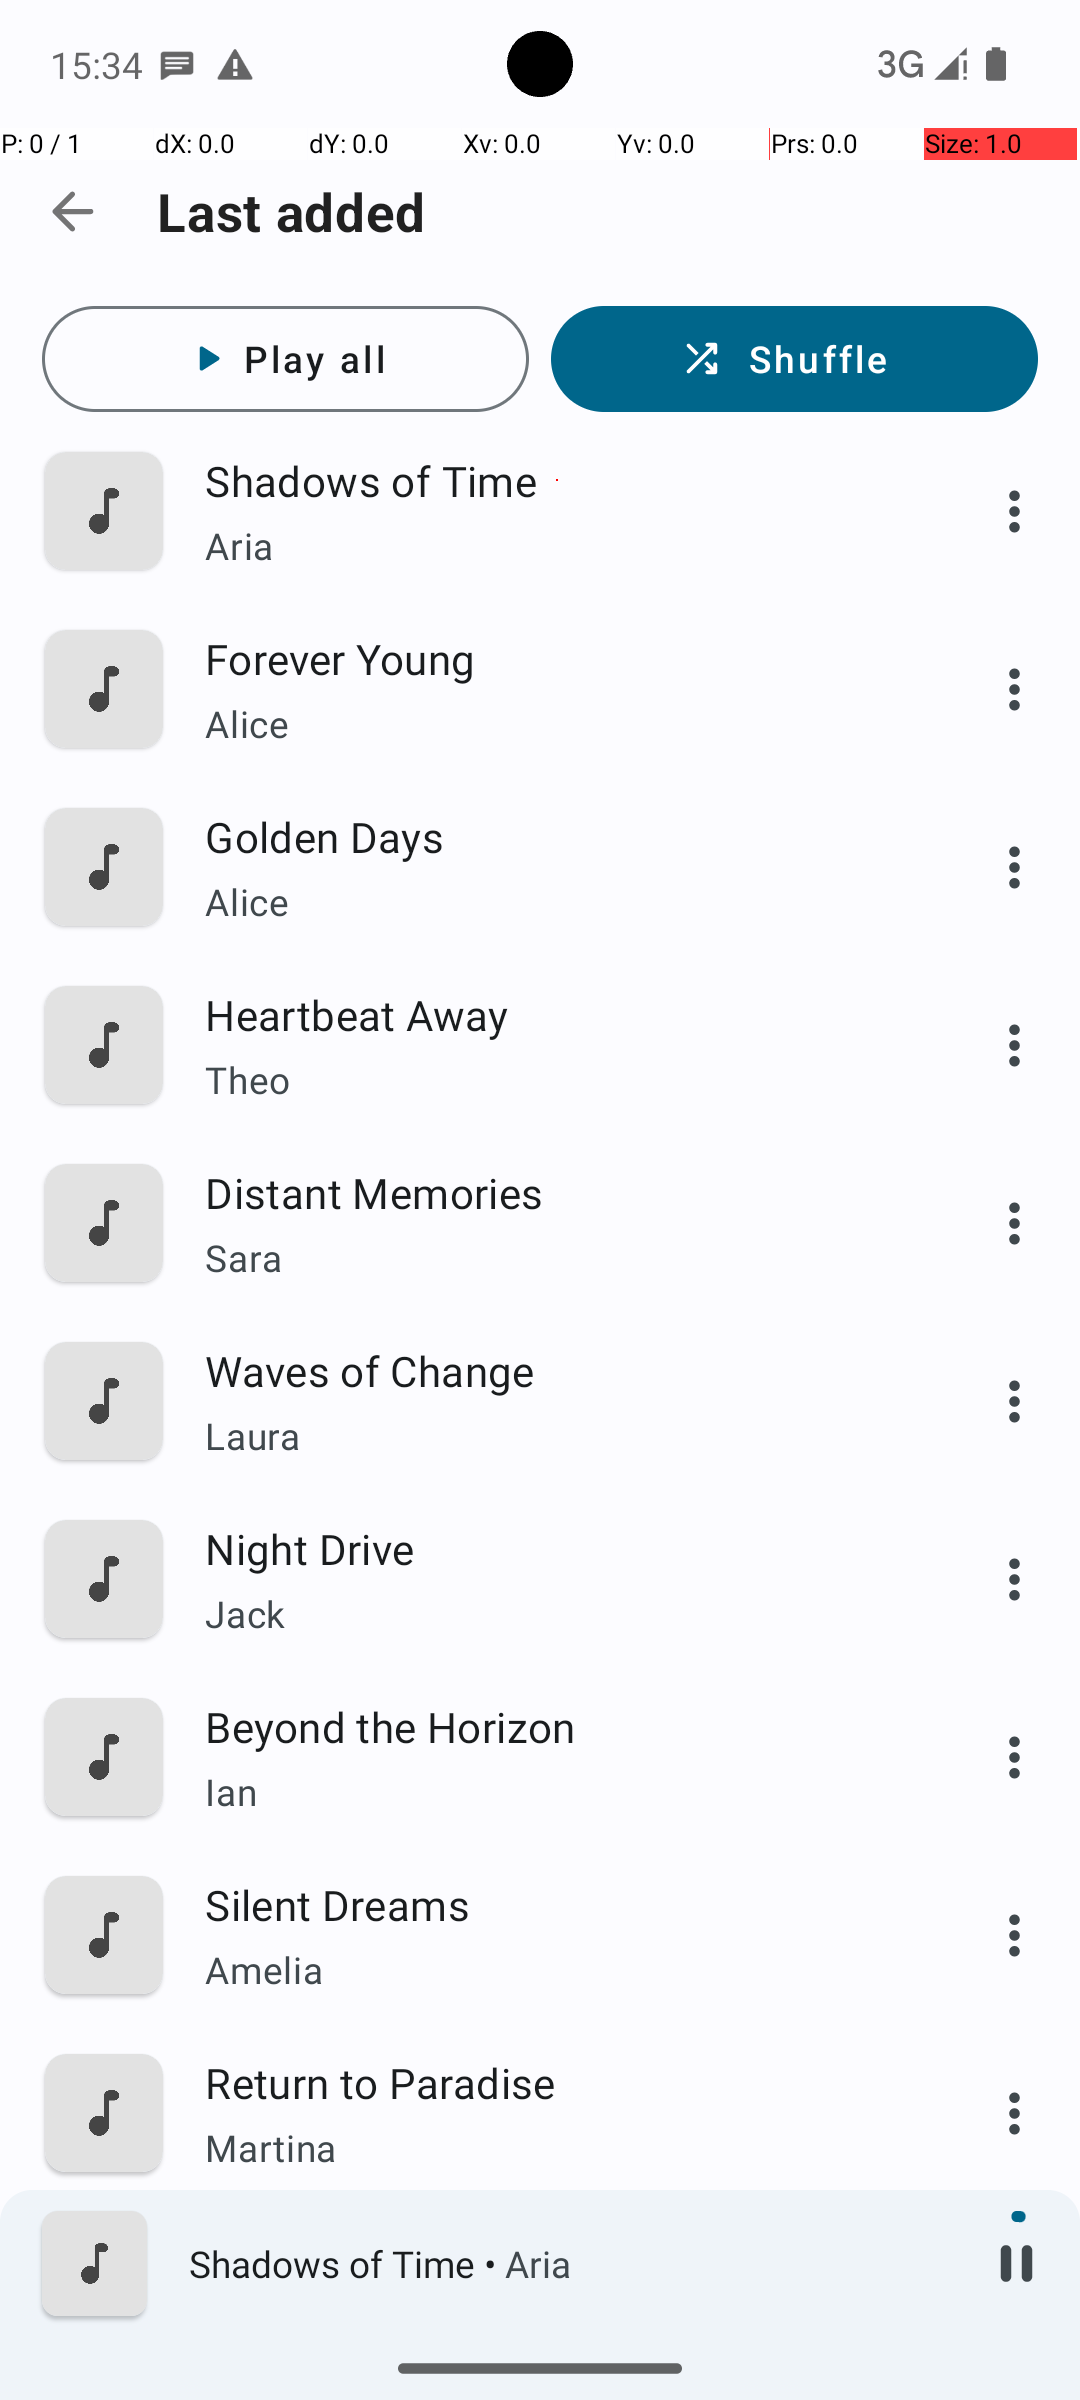  What do you see at coordinates (557, 836) in the screenshot?
I see `Golden Days` at bounding box center [557, 836].